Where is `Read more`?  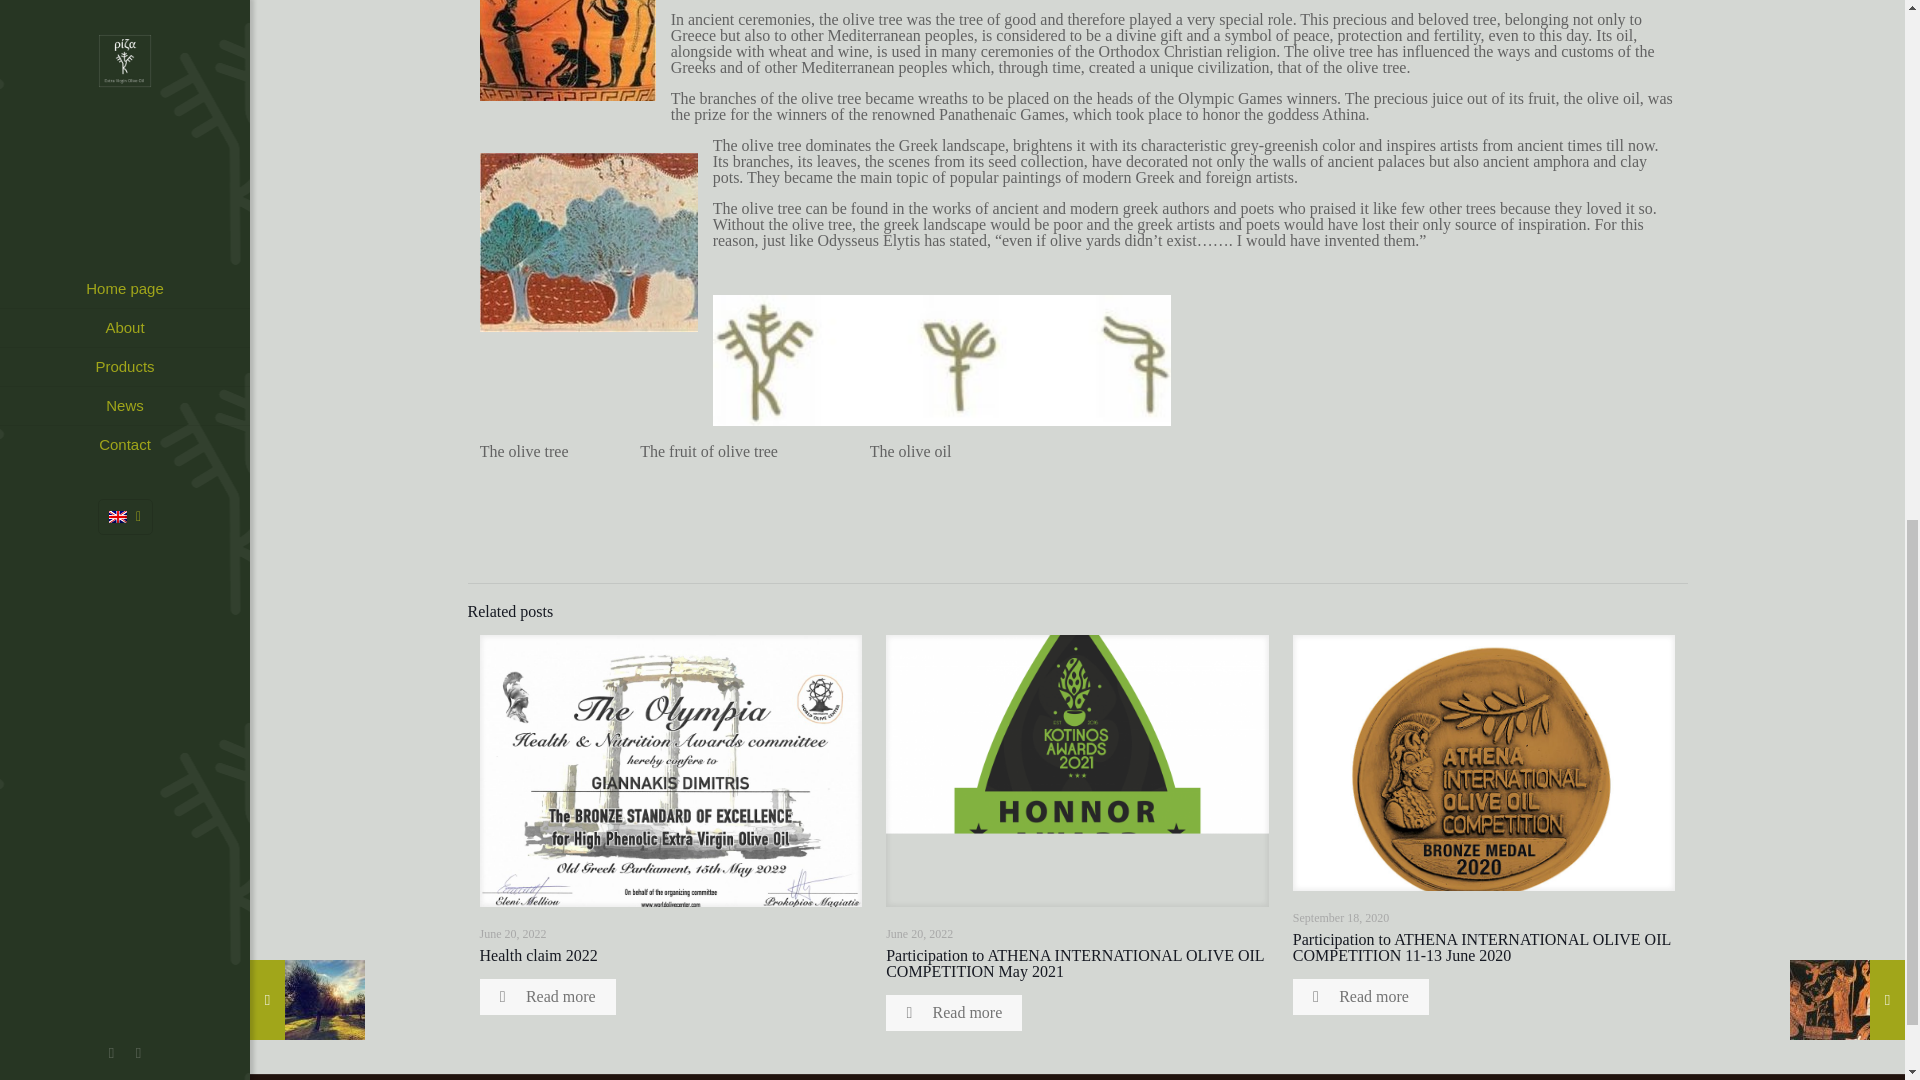
Read more is located at coordinates (953, 1012).